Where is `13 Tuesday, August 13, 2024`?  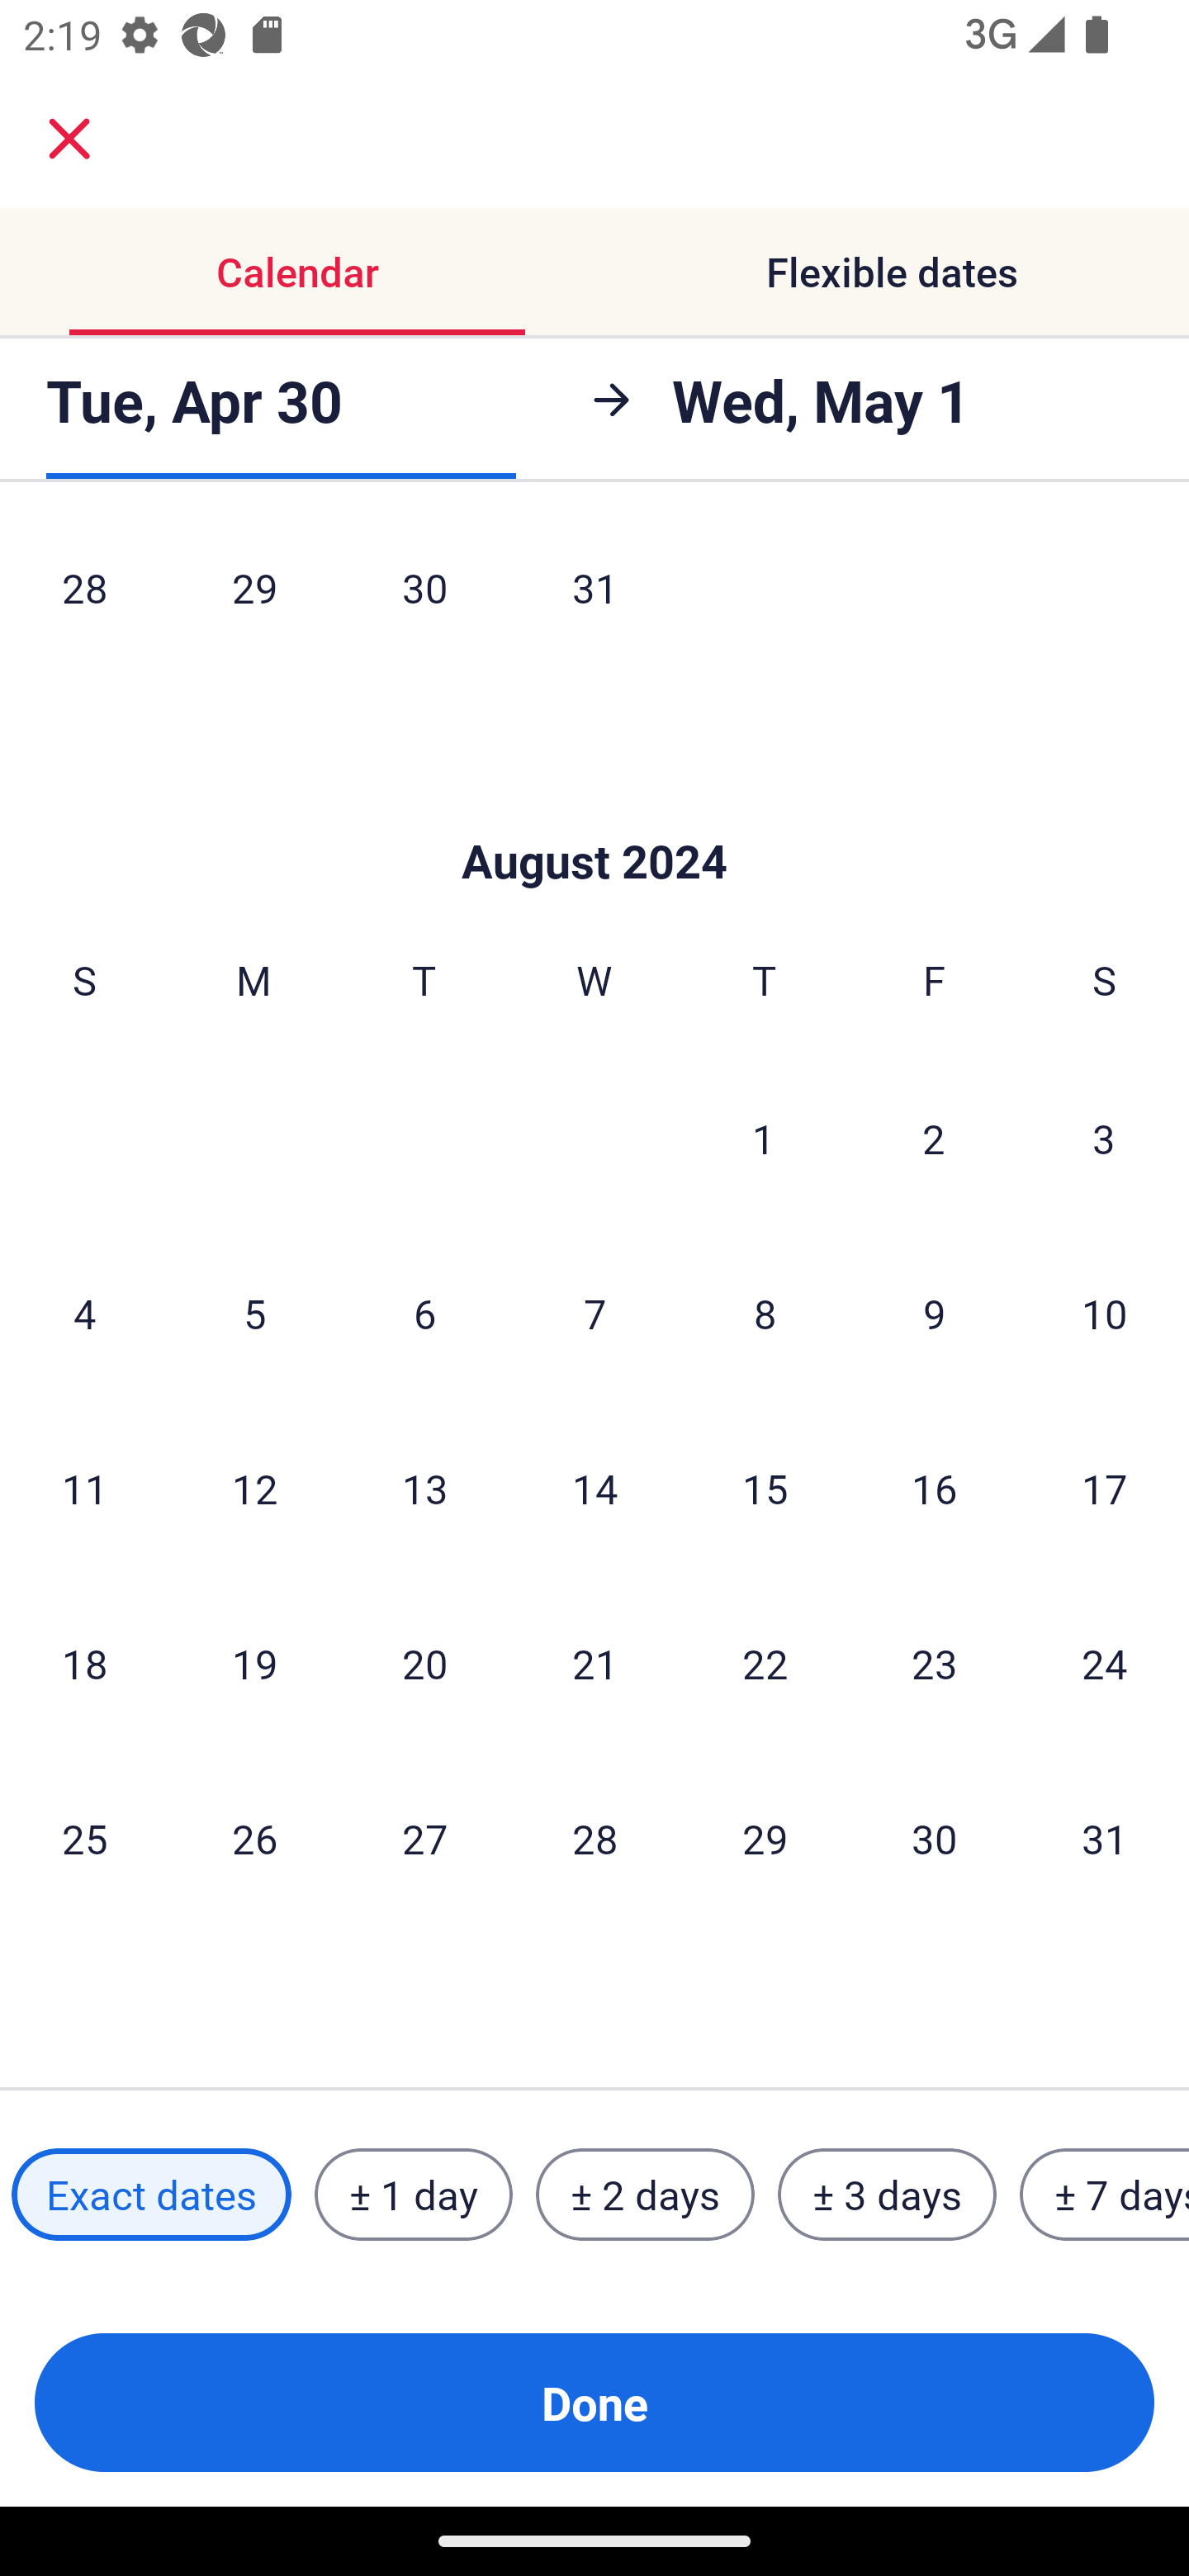
13 Tuesday, August 13, 2024 is located at coordinates (424, 1489).